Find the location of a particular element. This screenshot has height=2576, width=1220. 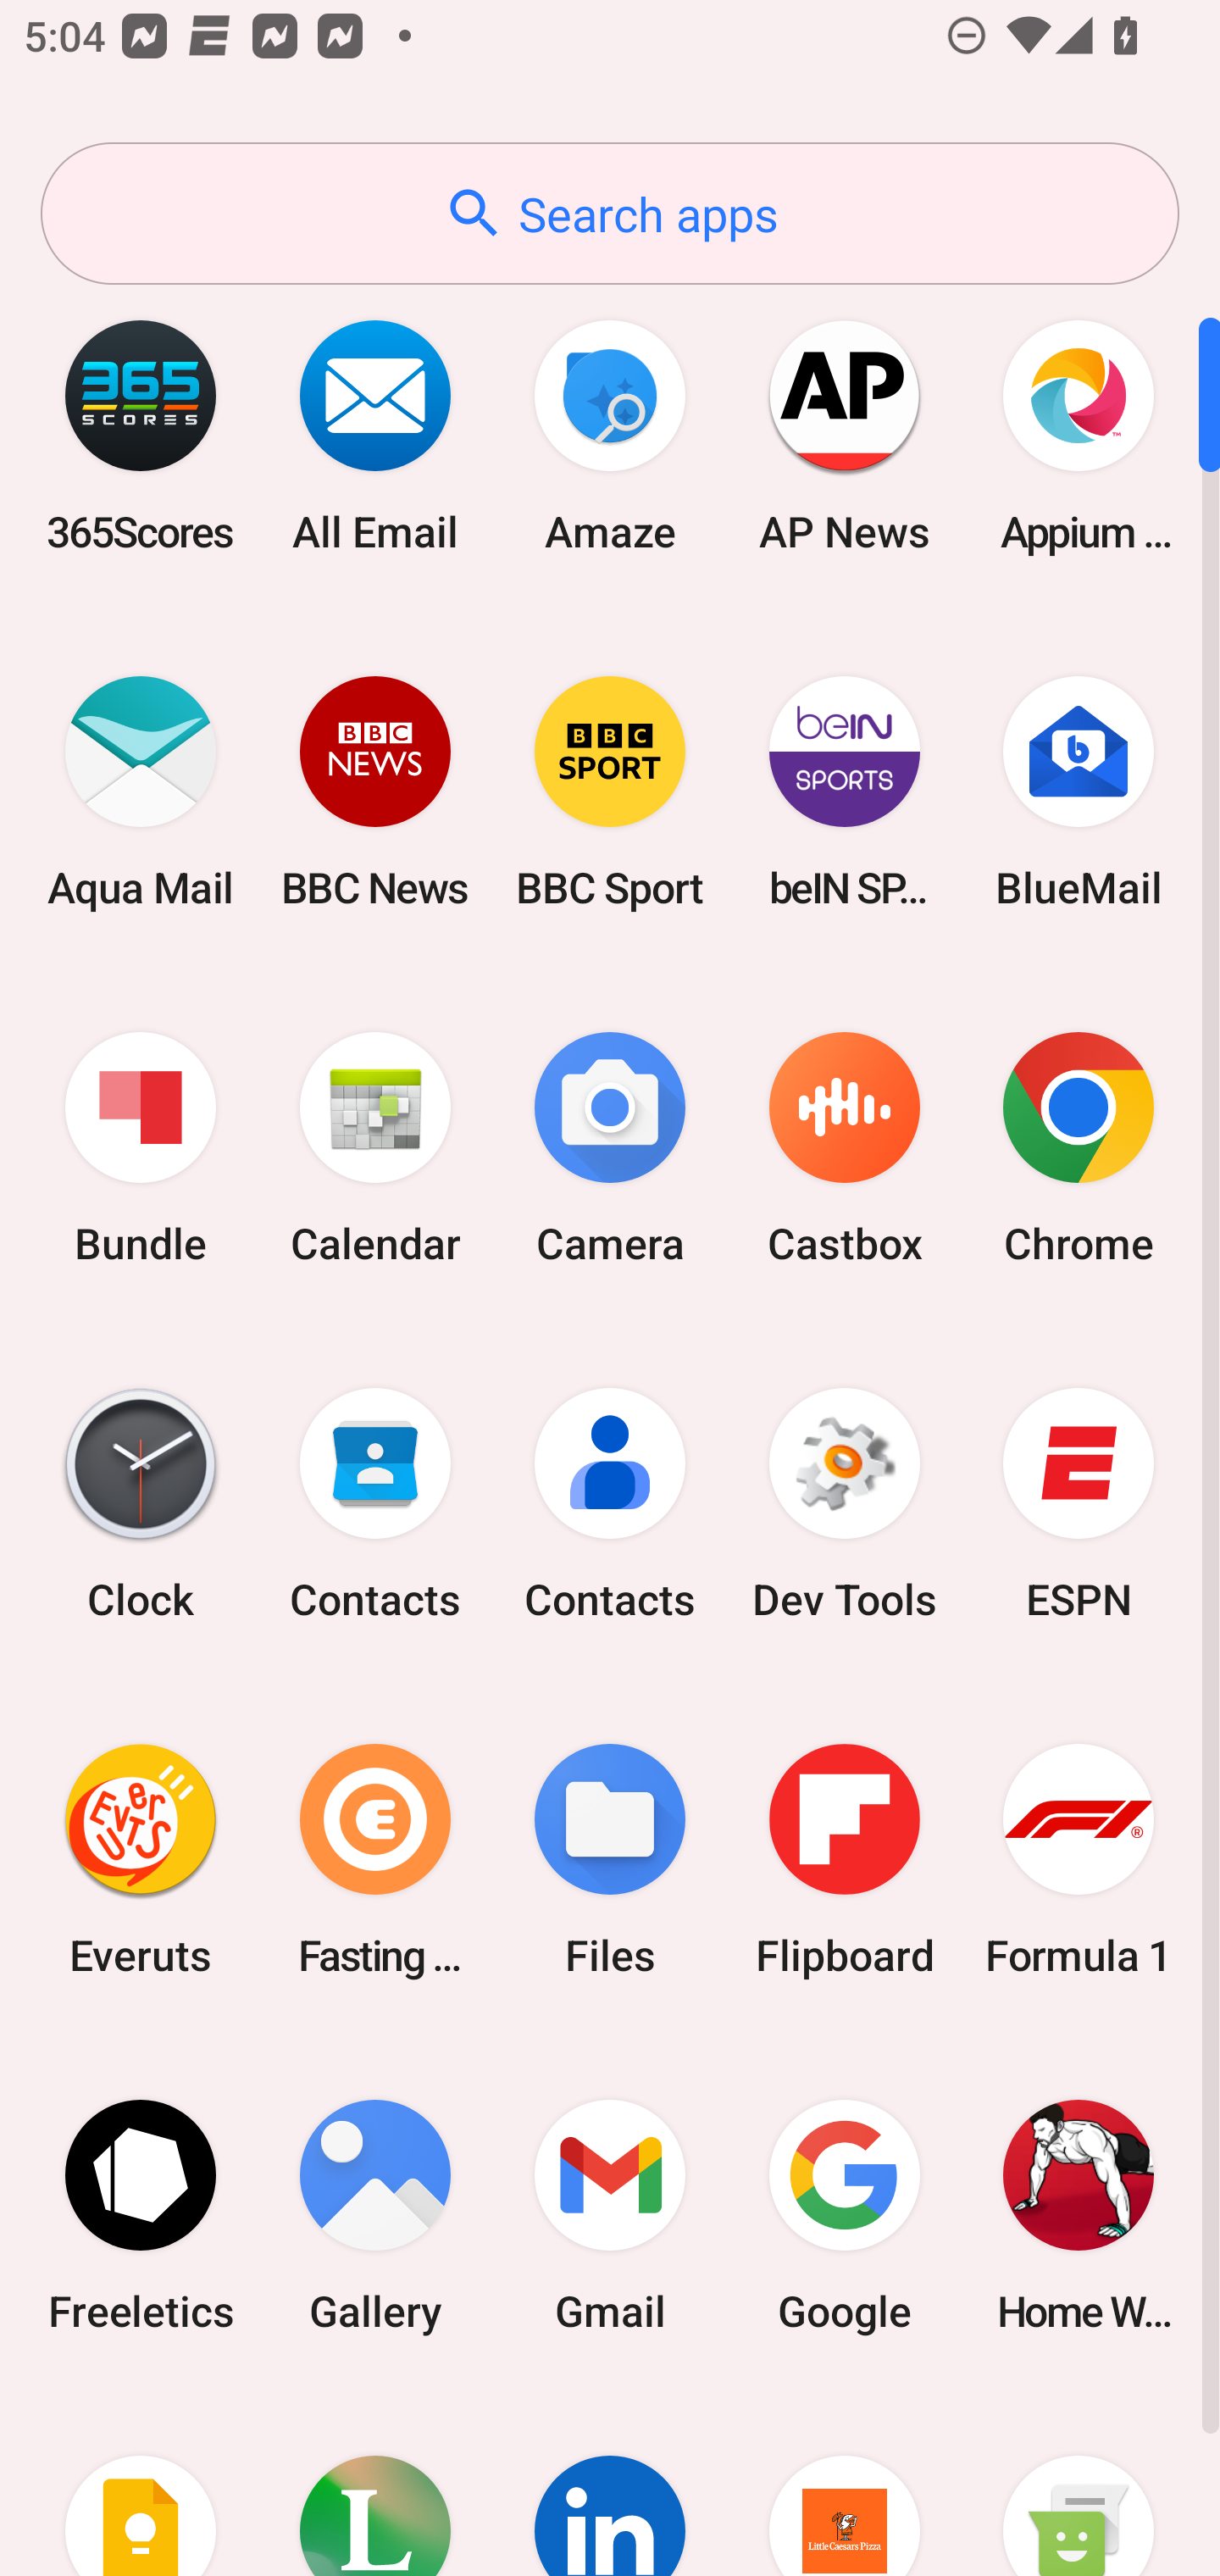

Appium Settings is located at coordinates (1079, 436).